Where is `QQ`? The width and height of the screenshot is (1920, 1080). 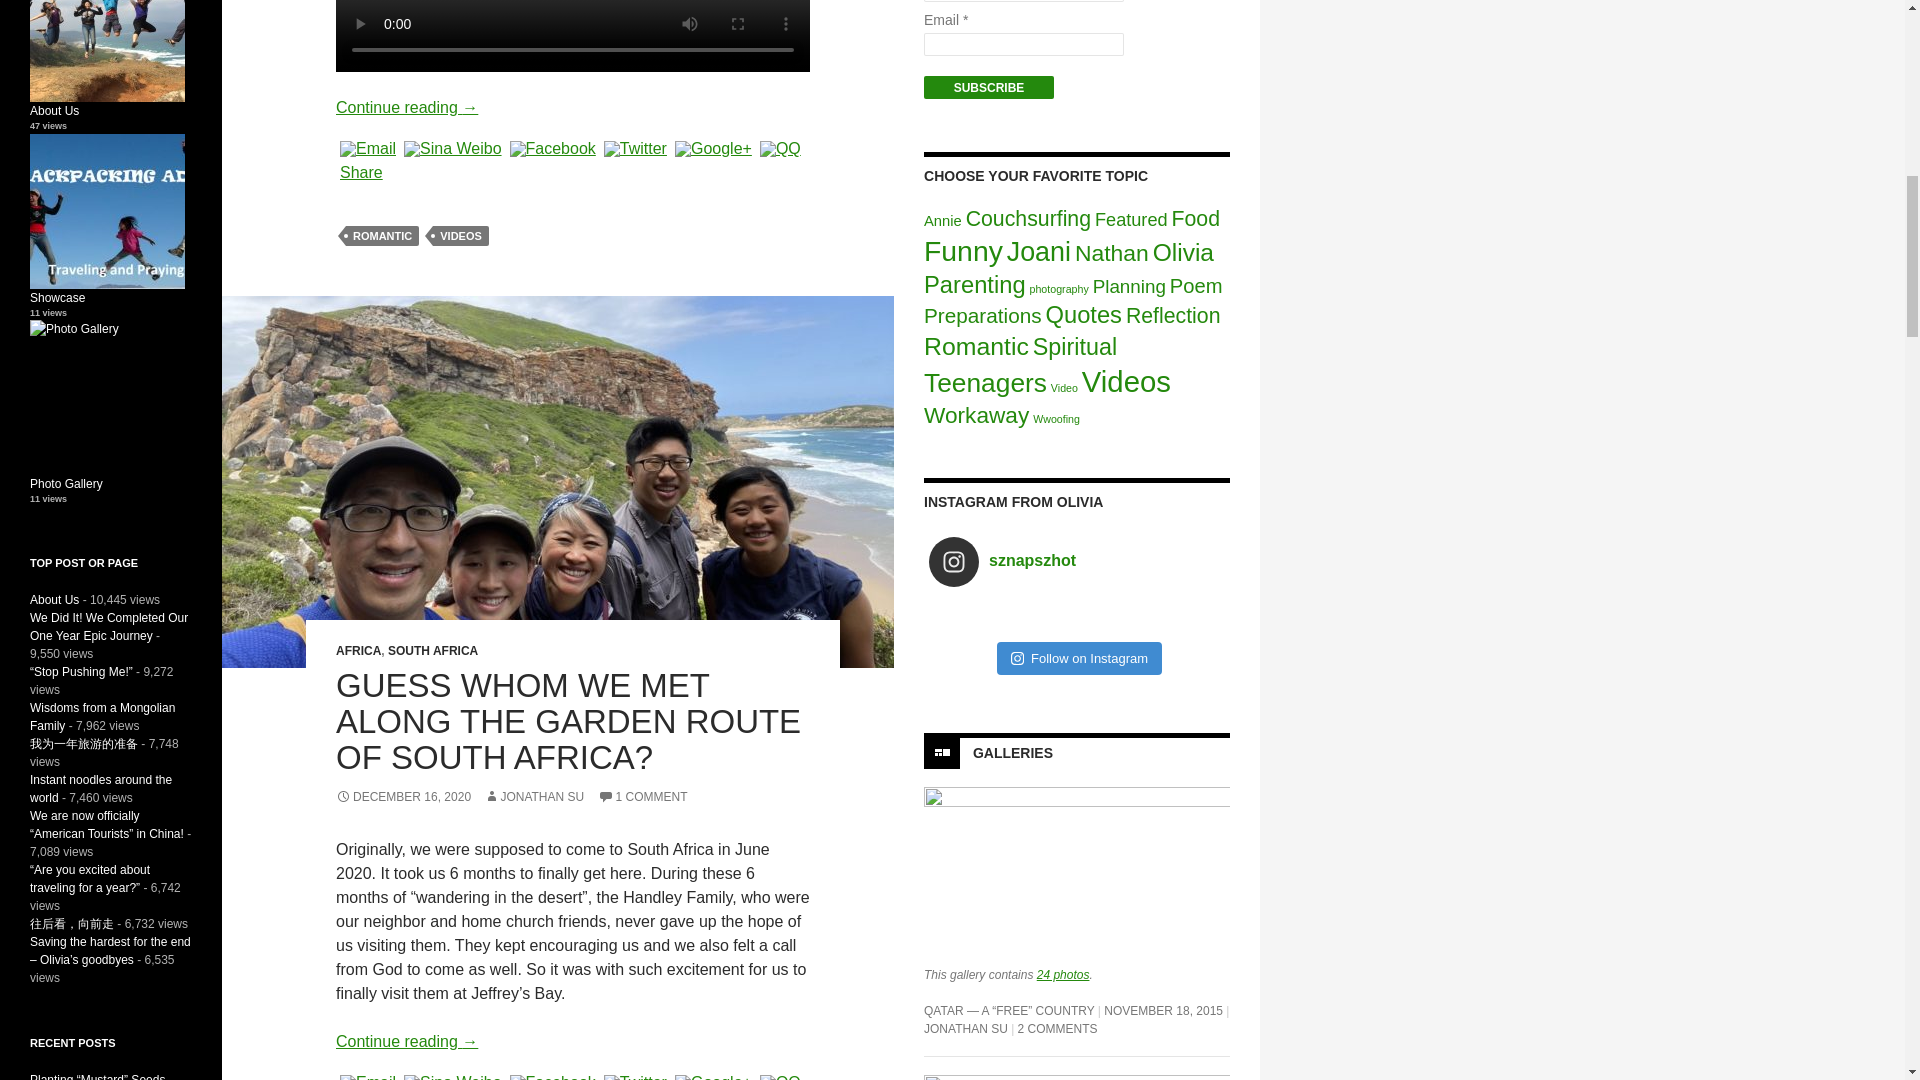
QQ is located at coordinates (780, 148).